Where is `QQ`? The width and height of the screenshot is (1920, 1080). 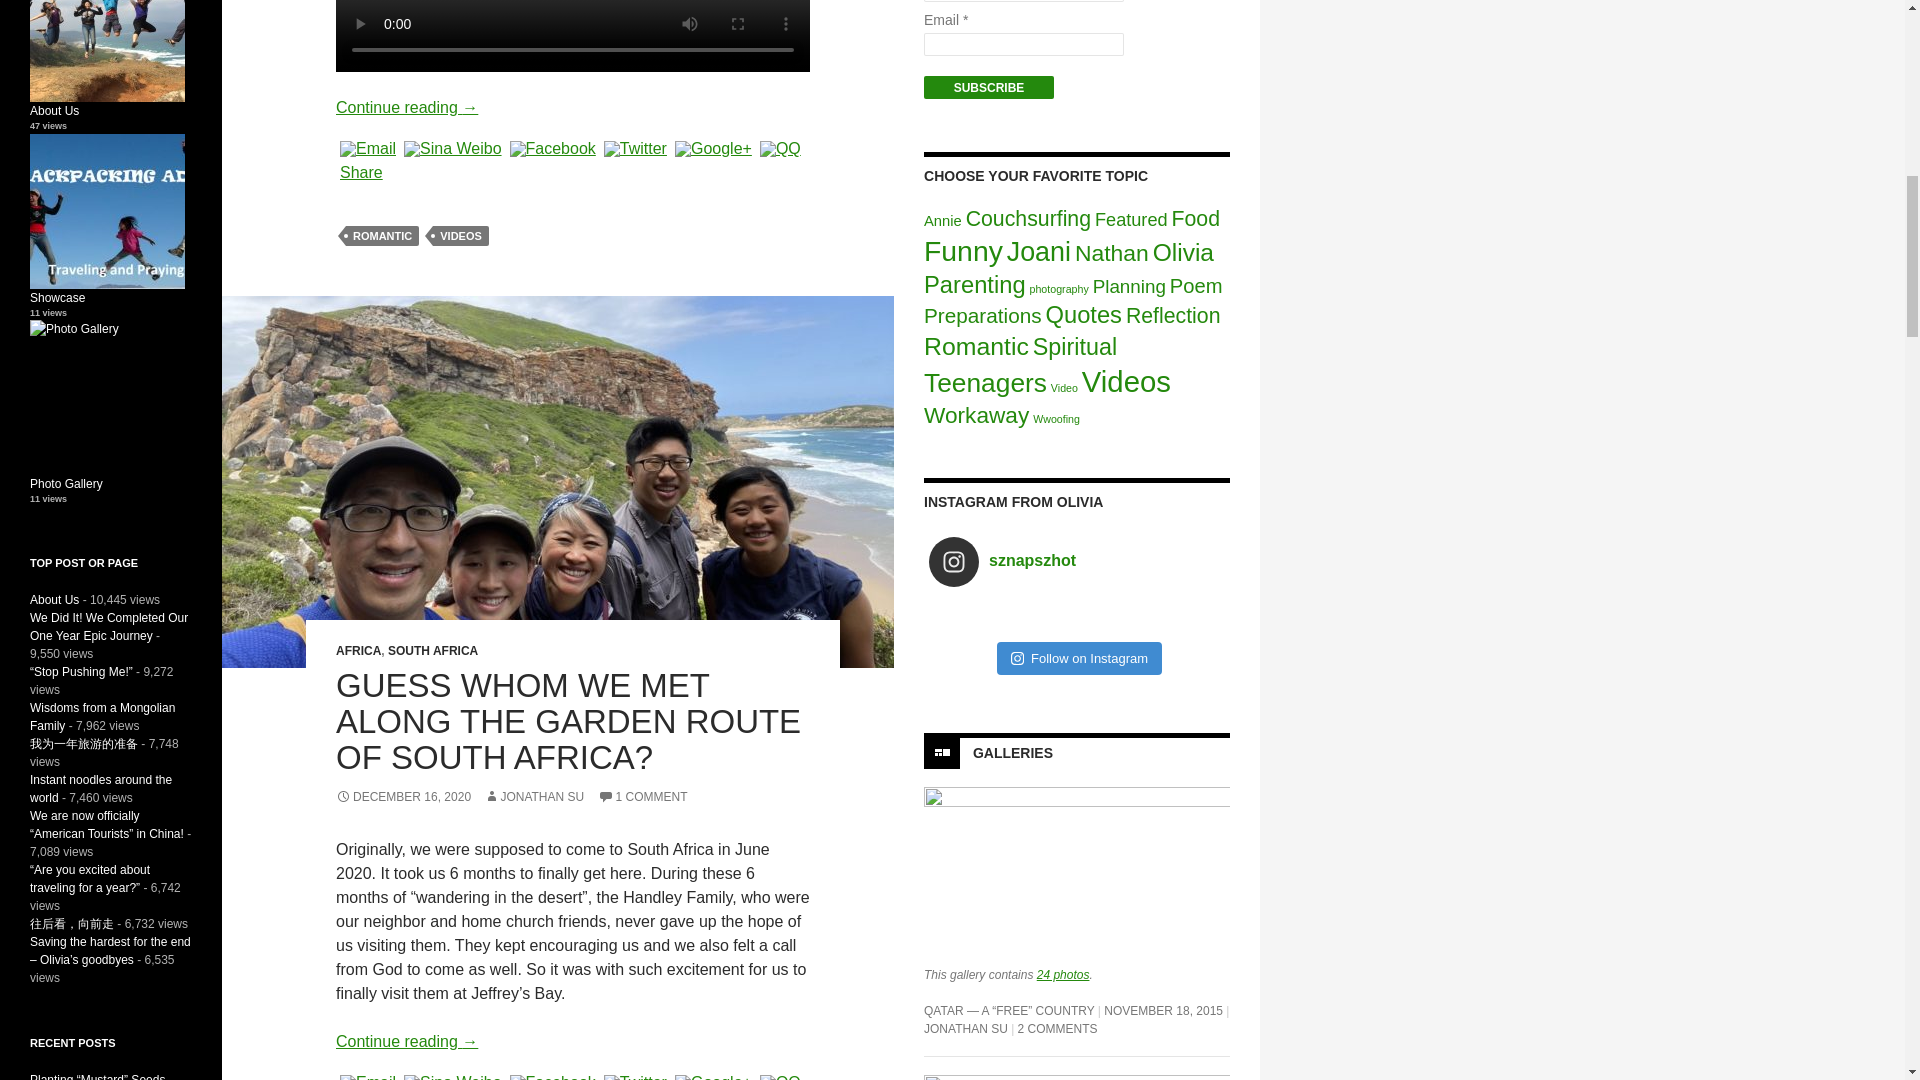
QQ is located at coordinates (780, 148).